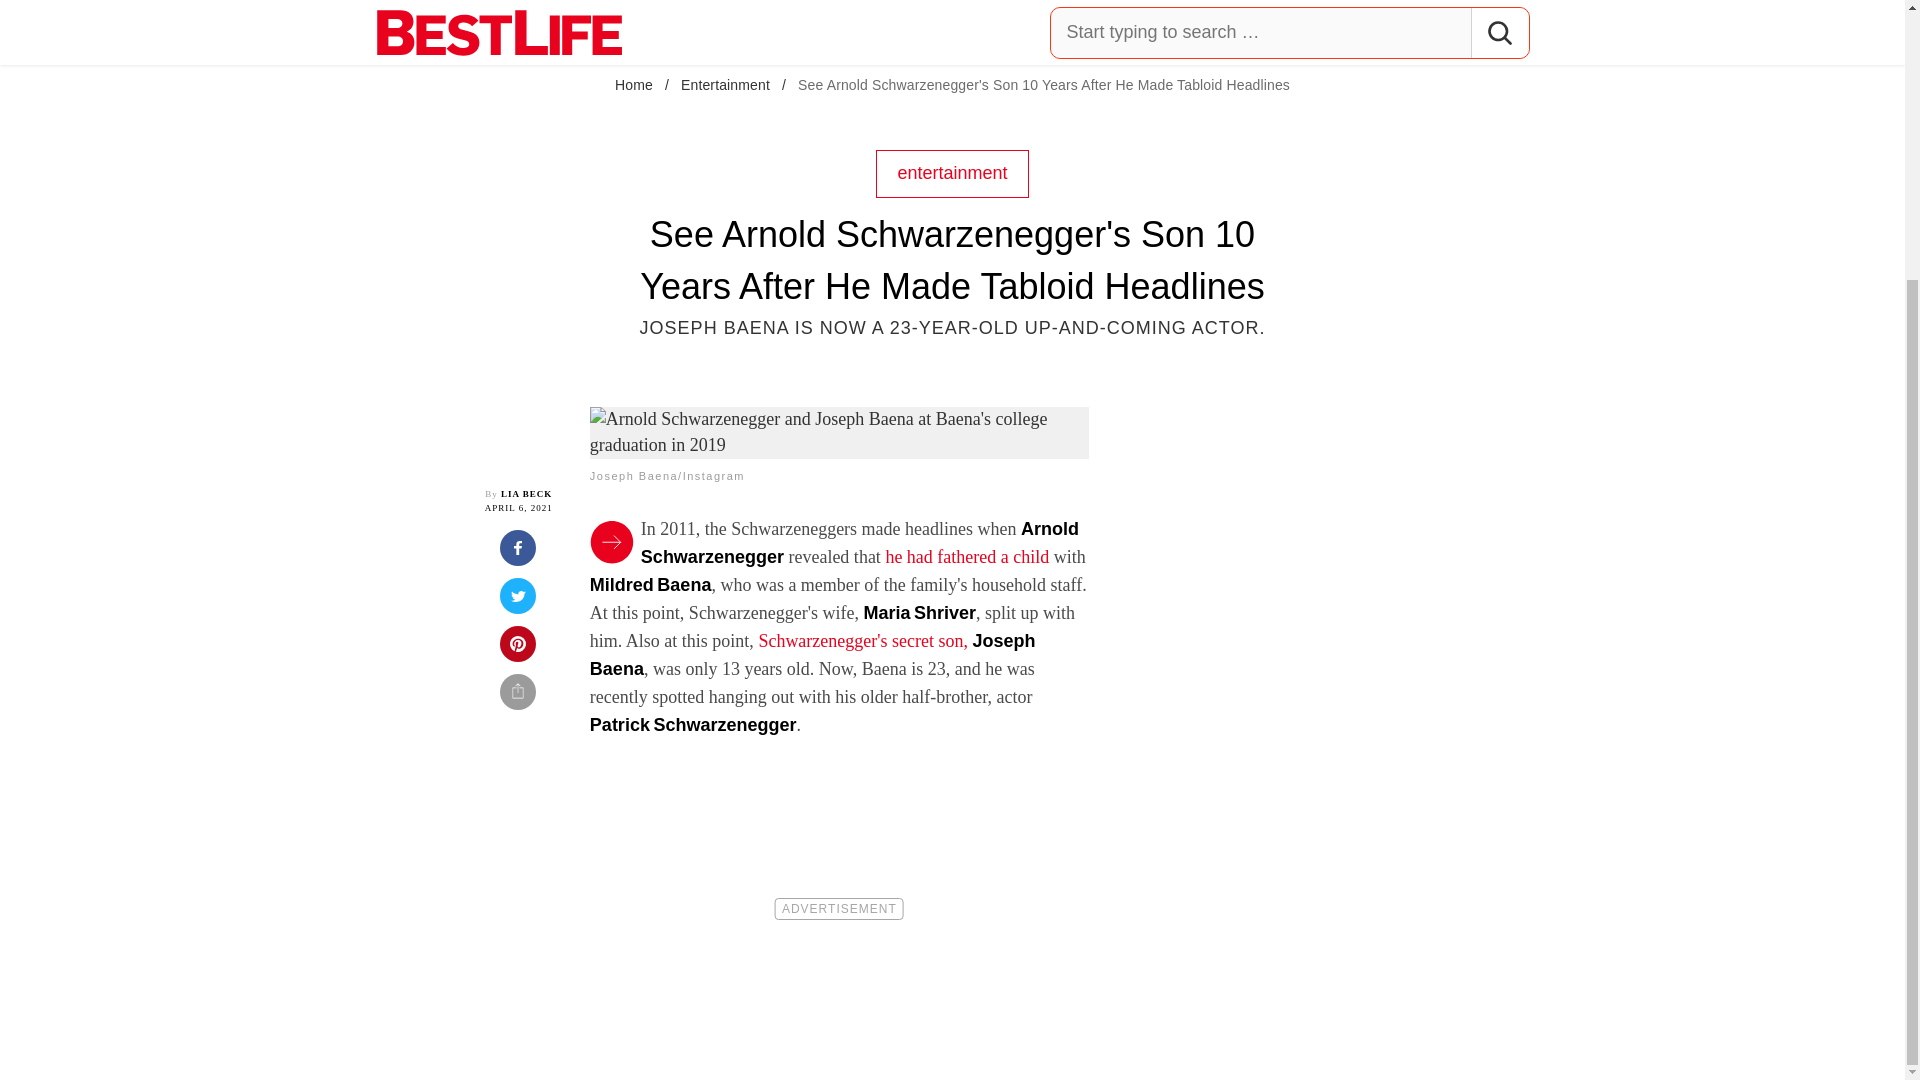  Describe the element at coordinates (812, 654) in the screenshot. I see `Schwarzenegger's secret son, Joseph Baena` at that location.